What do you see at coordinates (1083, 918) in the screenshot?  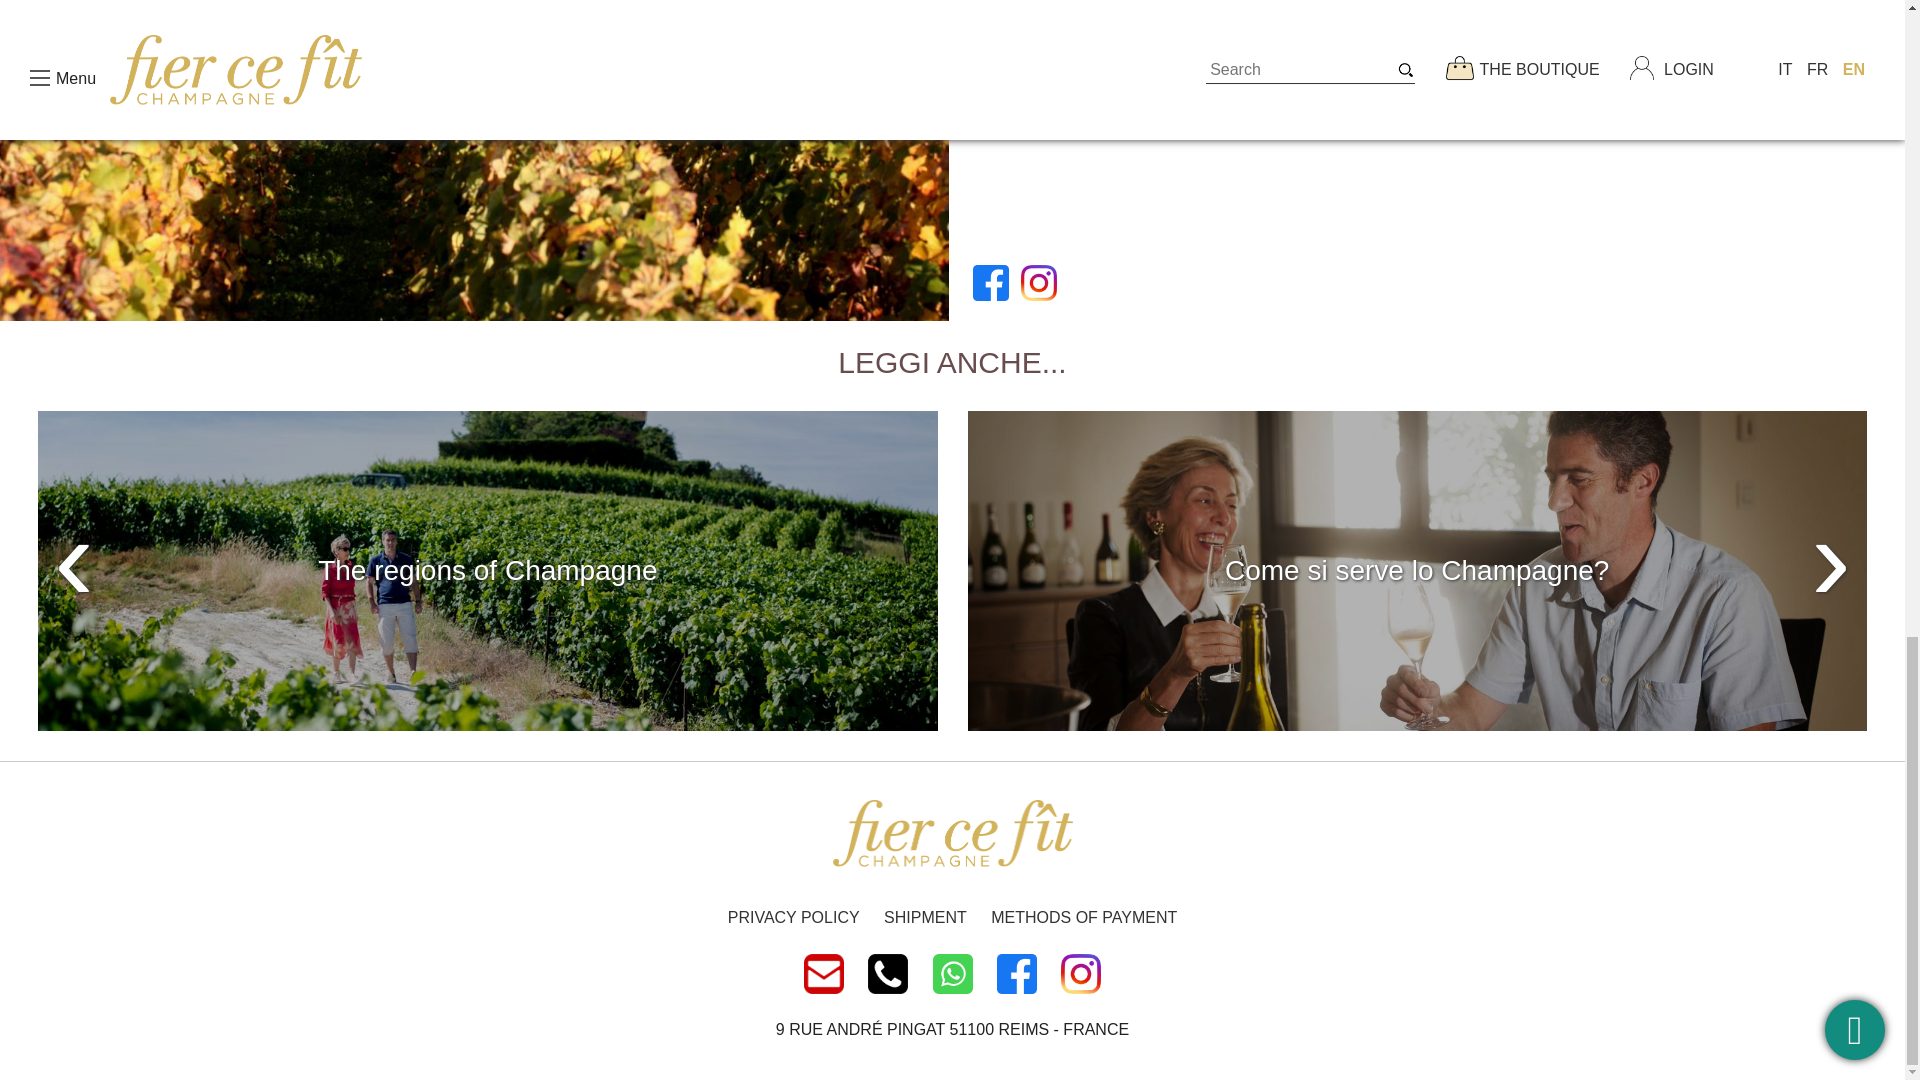 I see `METHODS OF PAYMENT` at bounding box center [1083, 918].